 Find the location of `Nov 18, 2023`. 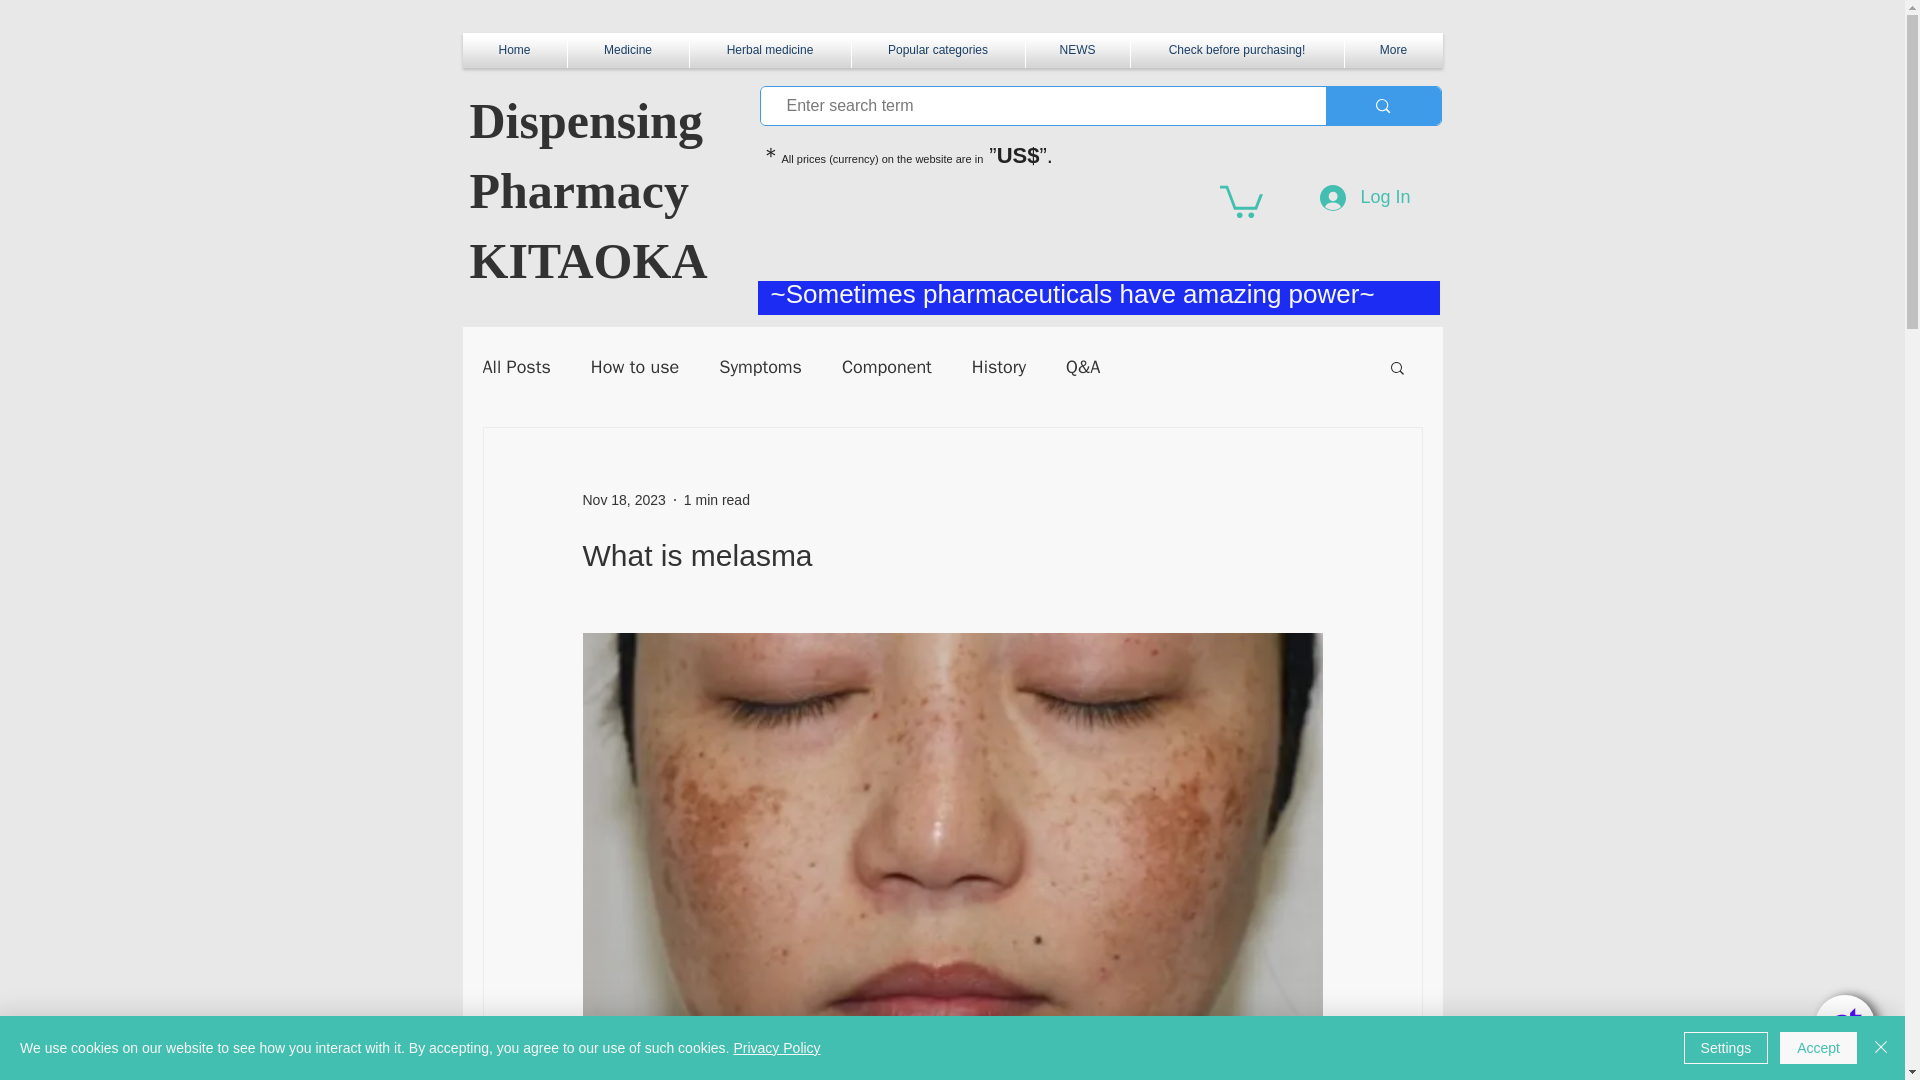

Nov 18, 2023 is located at coordinates (622, 500).